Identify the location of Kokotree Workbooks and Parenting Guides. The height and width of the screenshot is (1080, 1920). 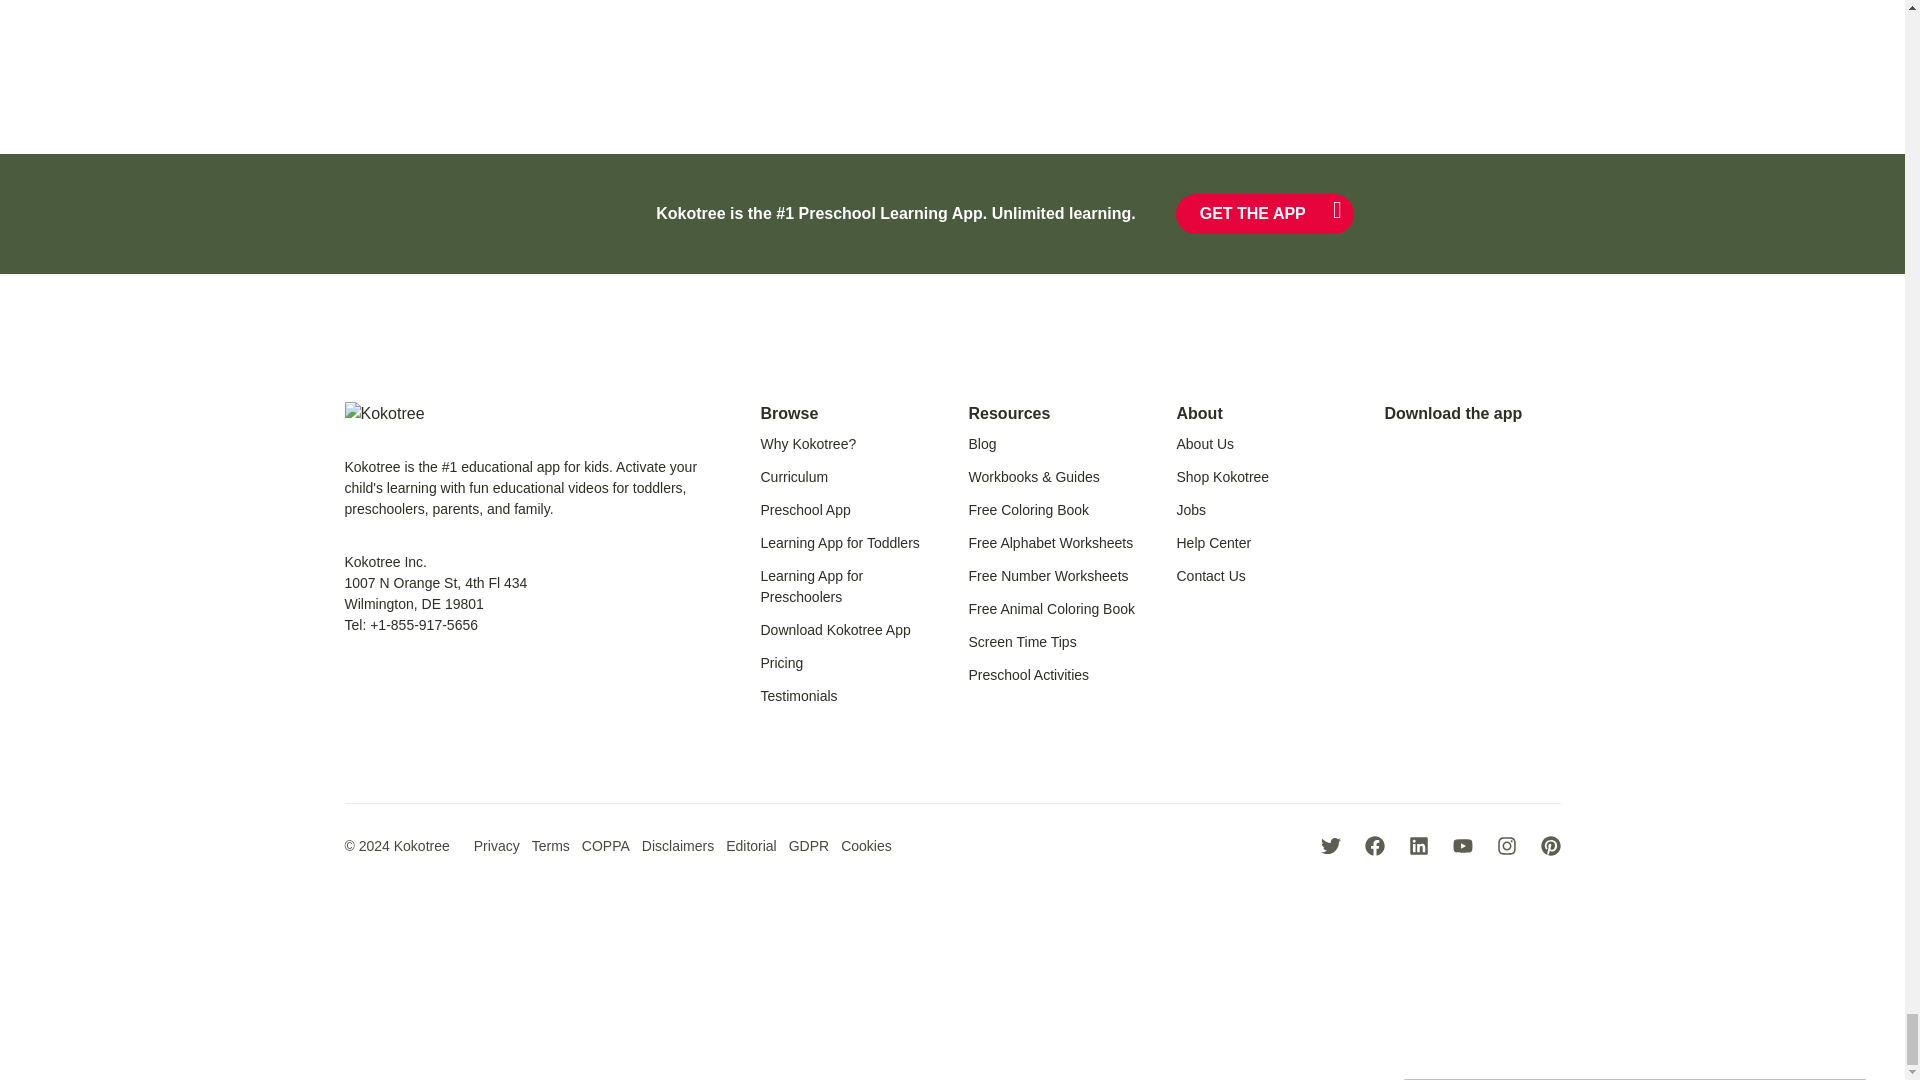
(1032, 476).